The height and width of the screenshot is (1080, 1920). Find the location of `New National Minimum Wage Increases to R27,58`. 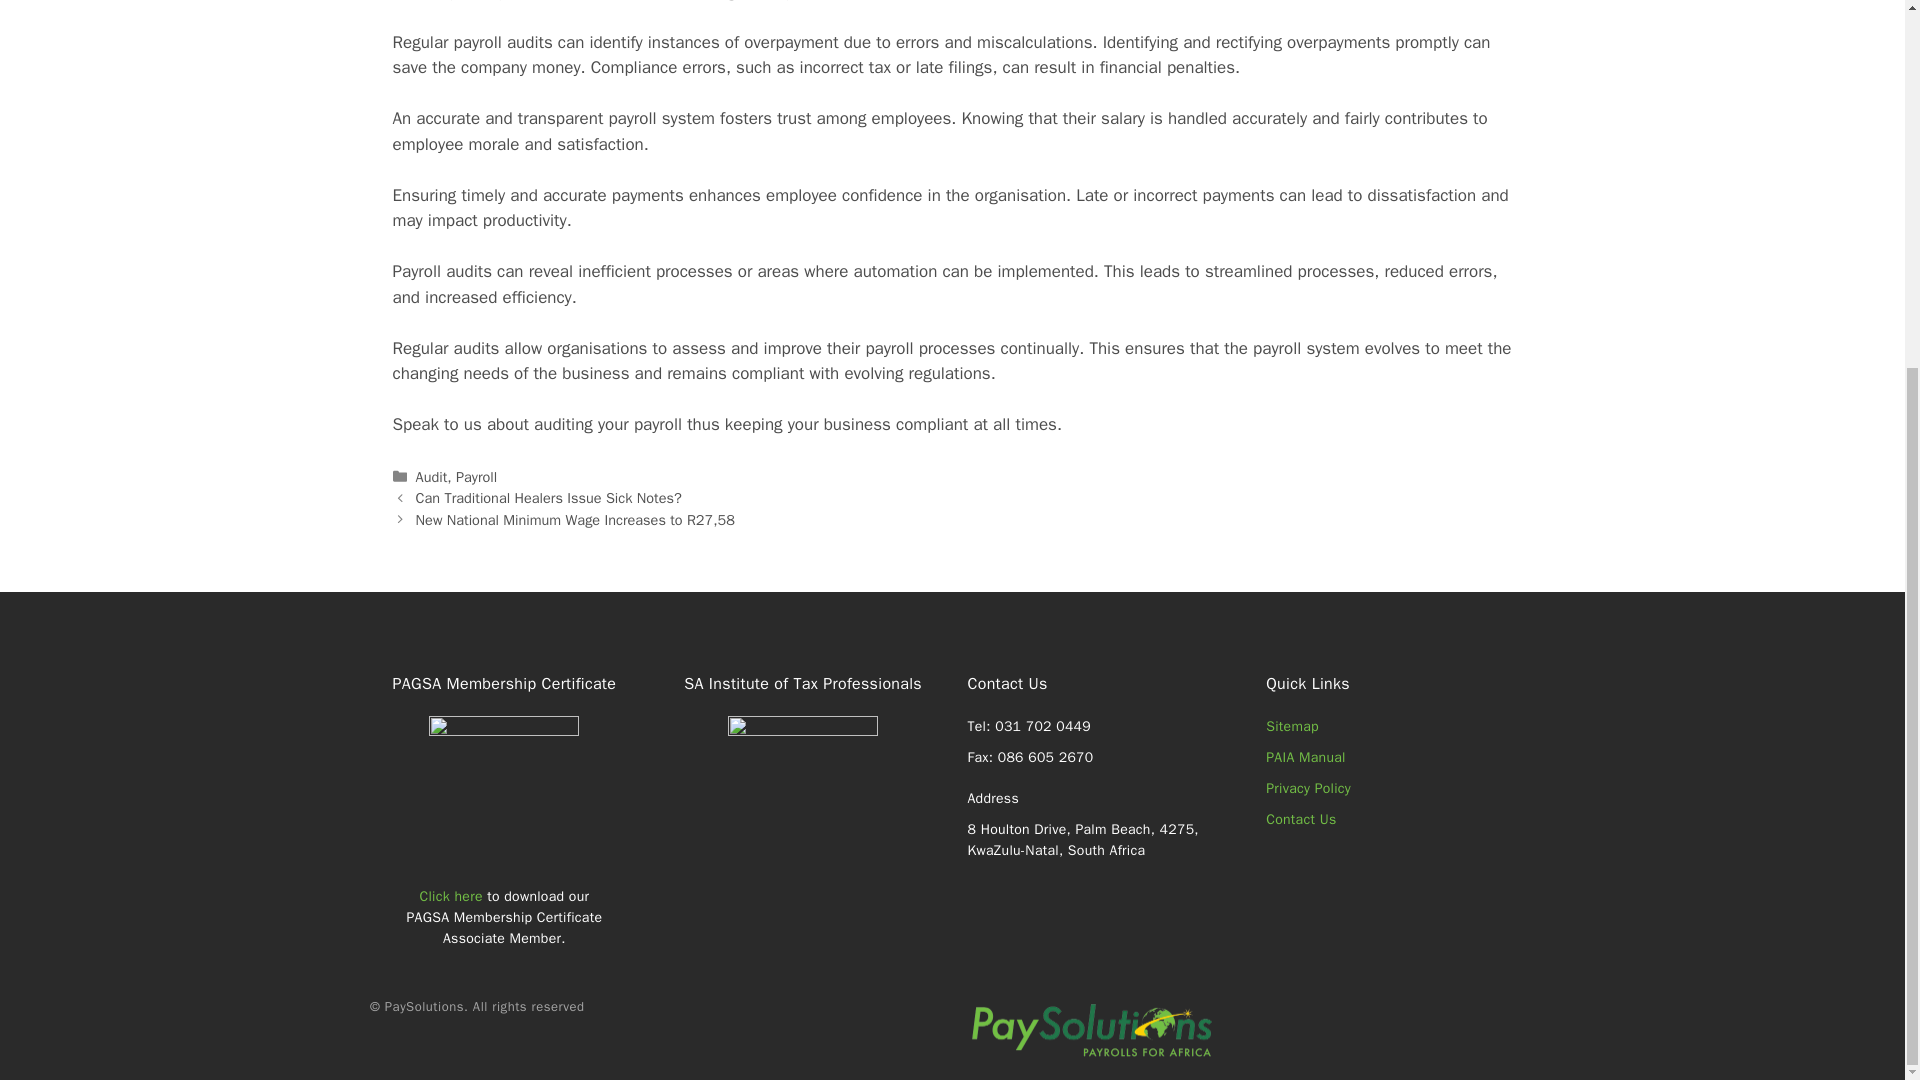

New National Minimum Wage Increases to R27,58 is located at coordinates (576, 520).